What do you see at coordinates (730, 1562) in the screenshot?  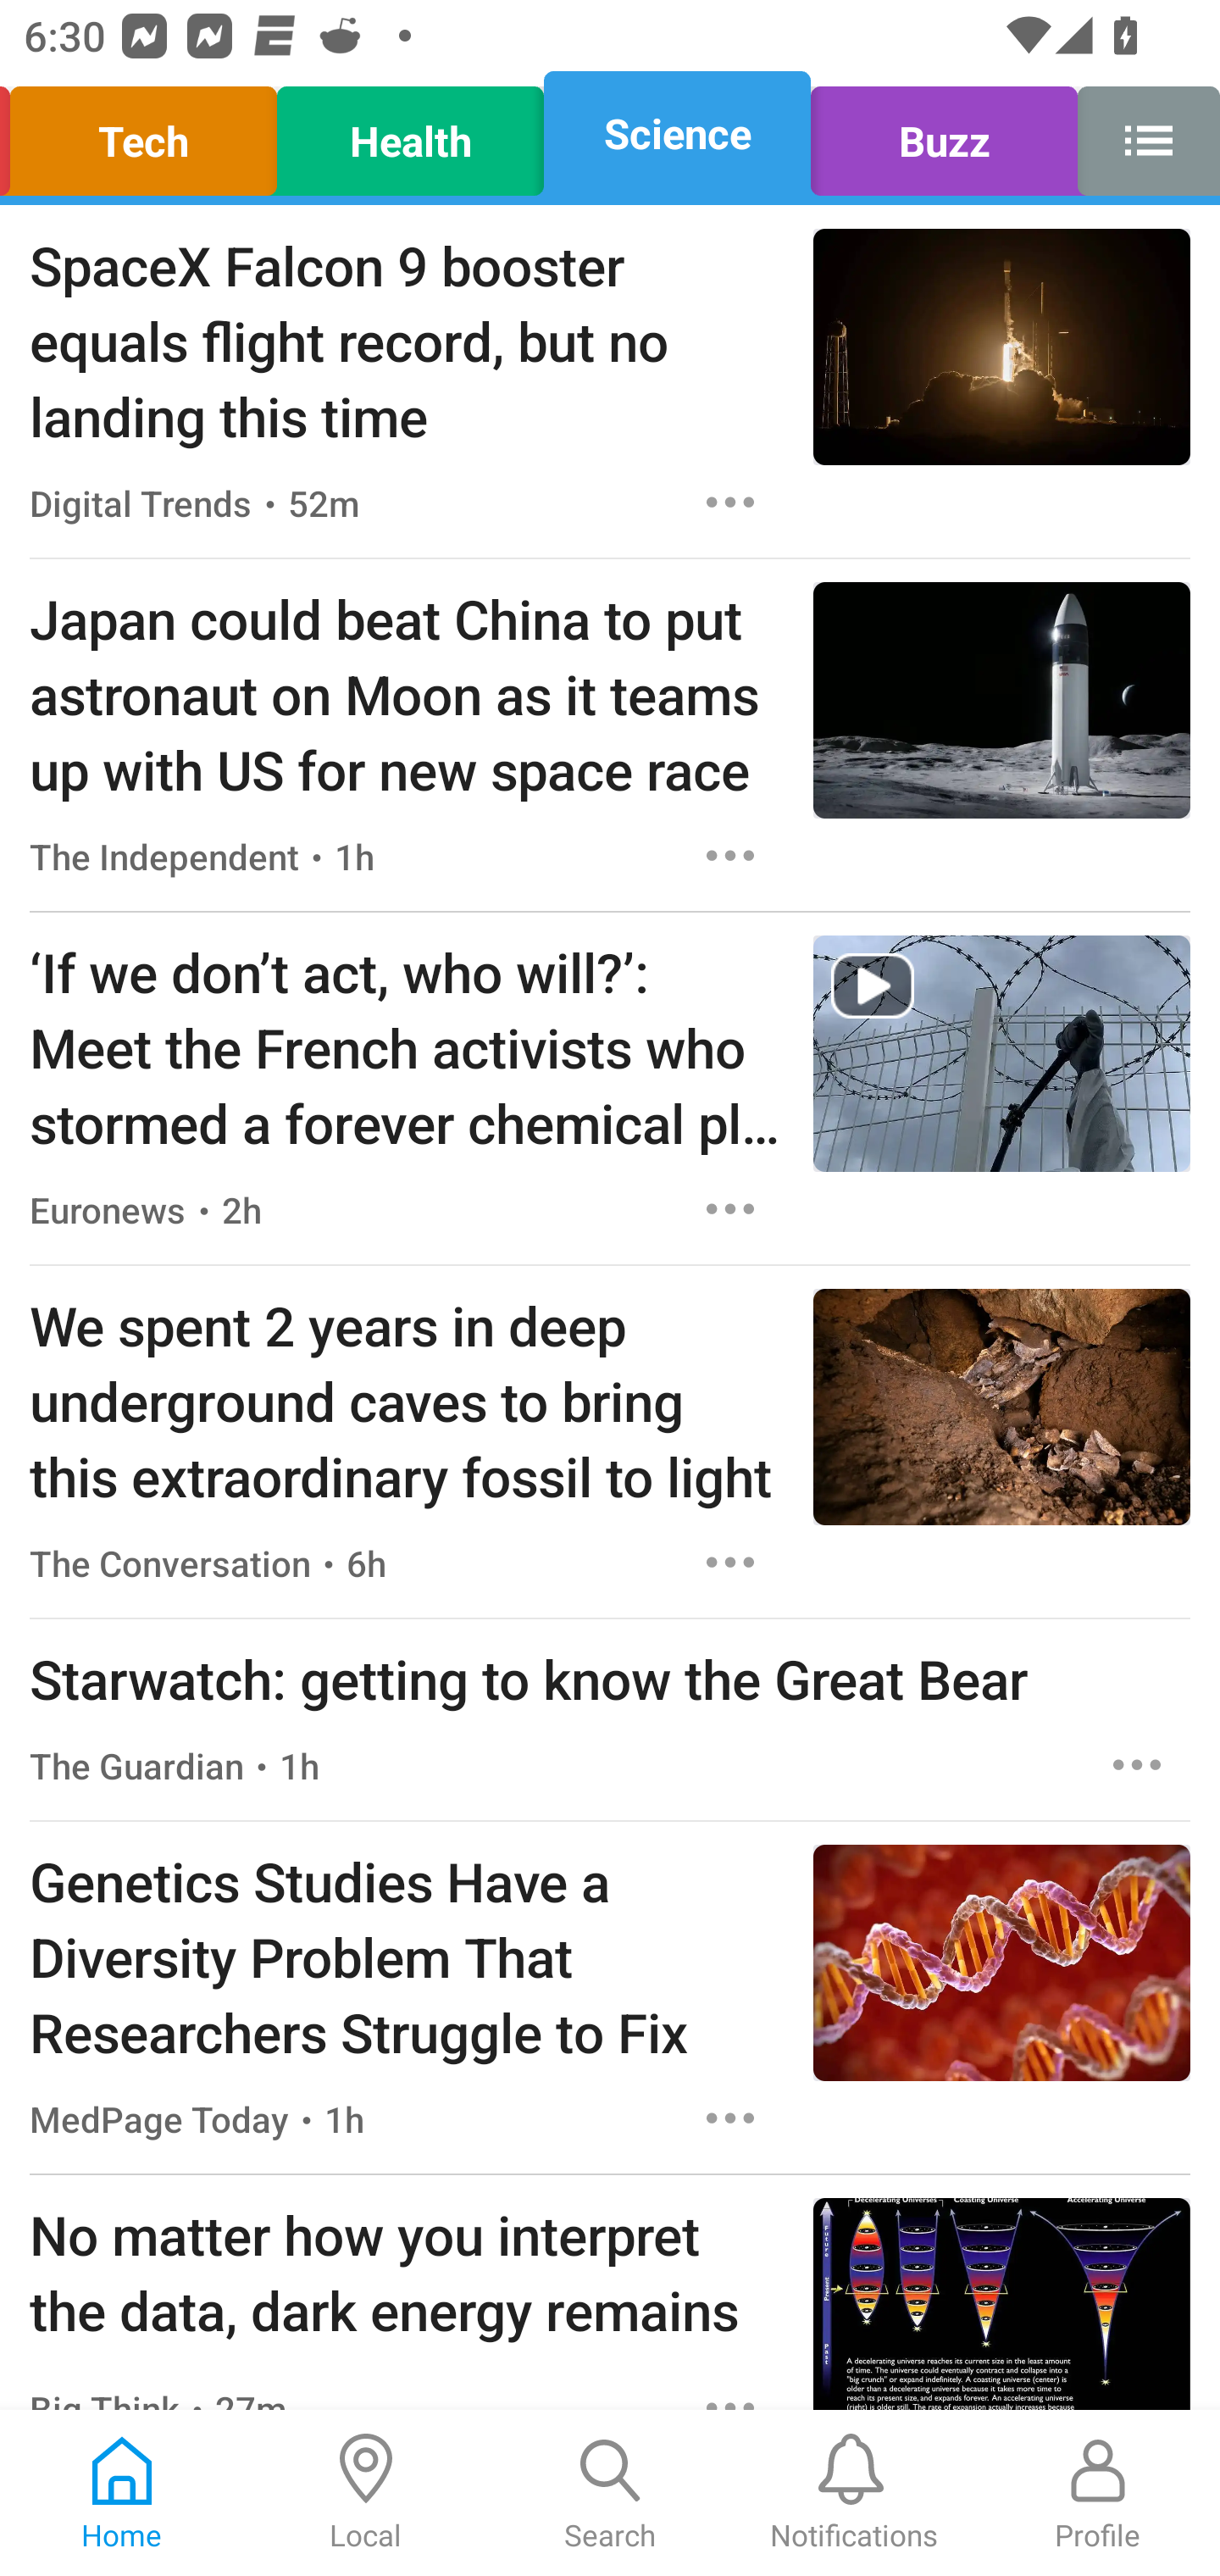 I see `Options` at bounding box center [730, 1562].